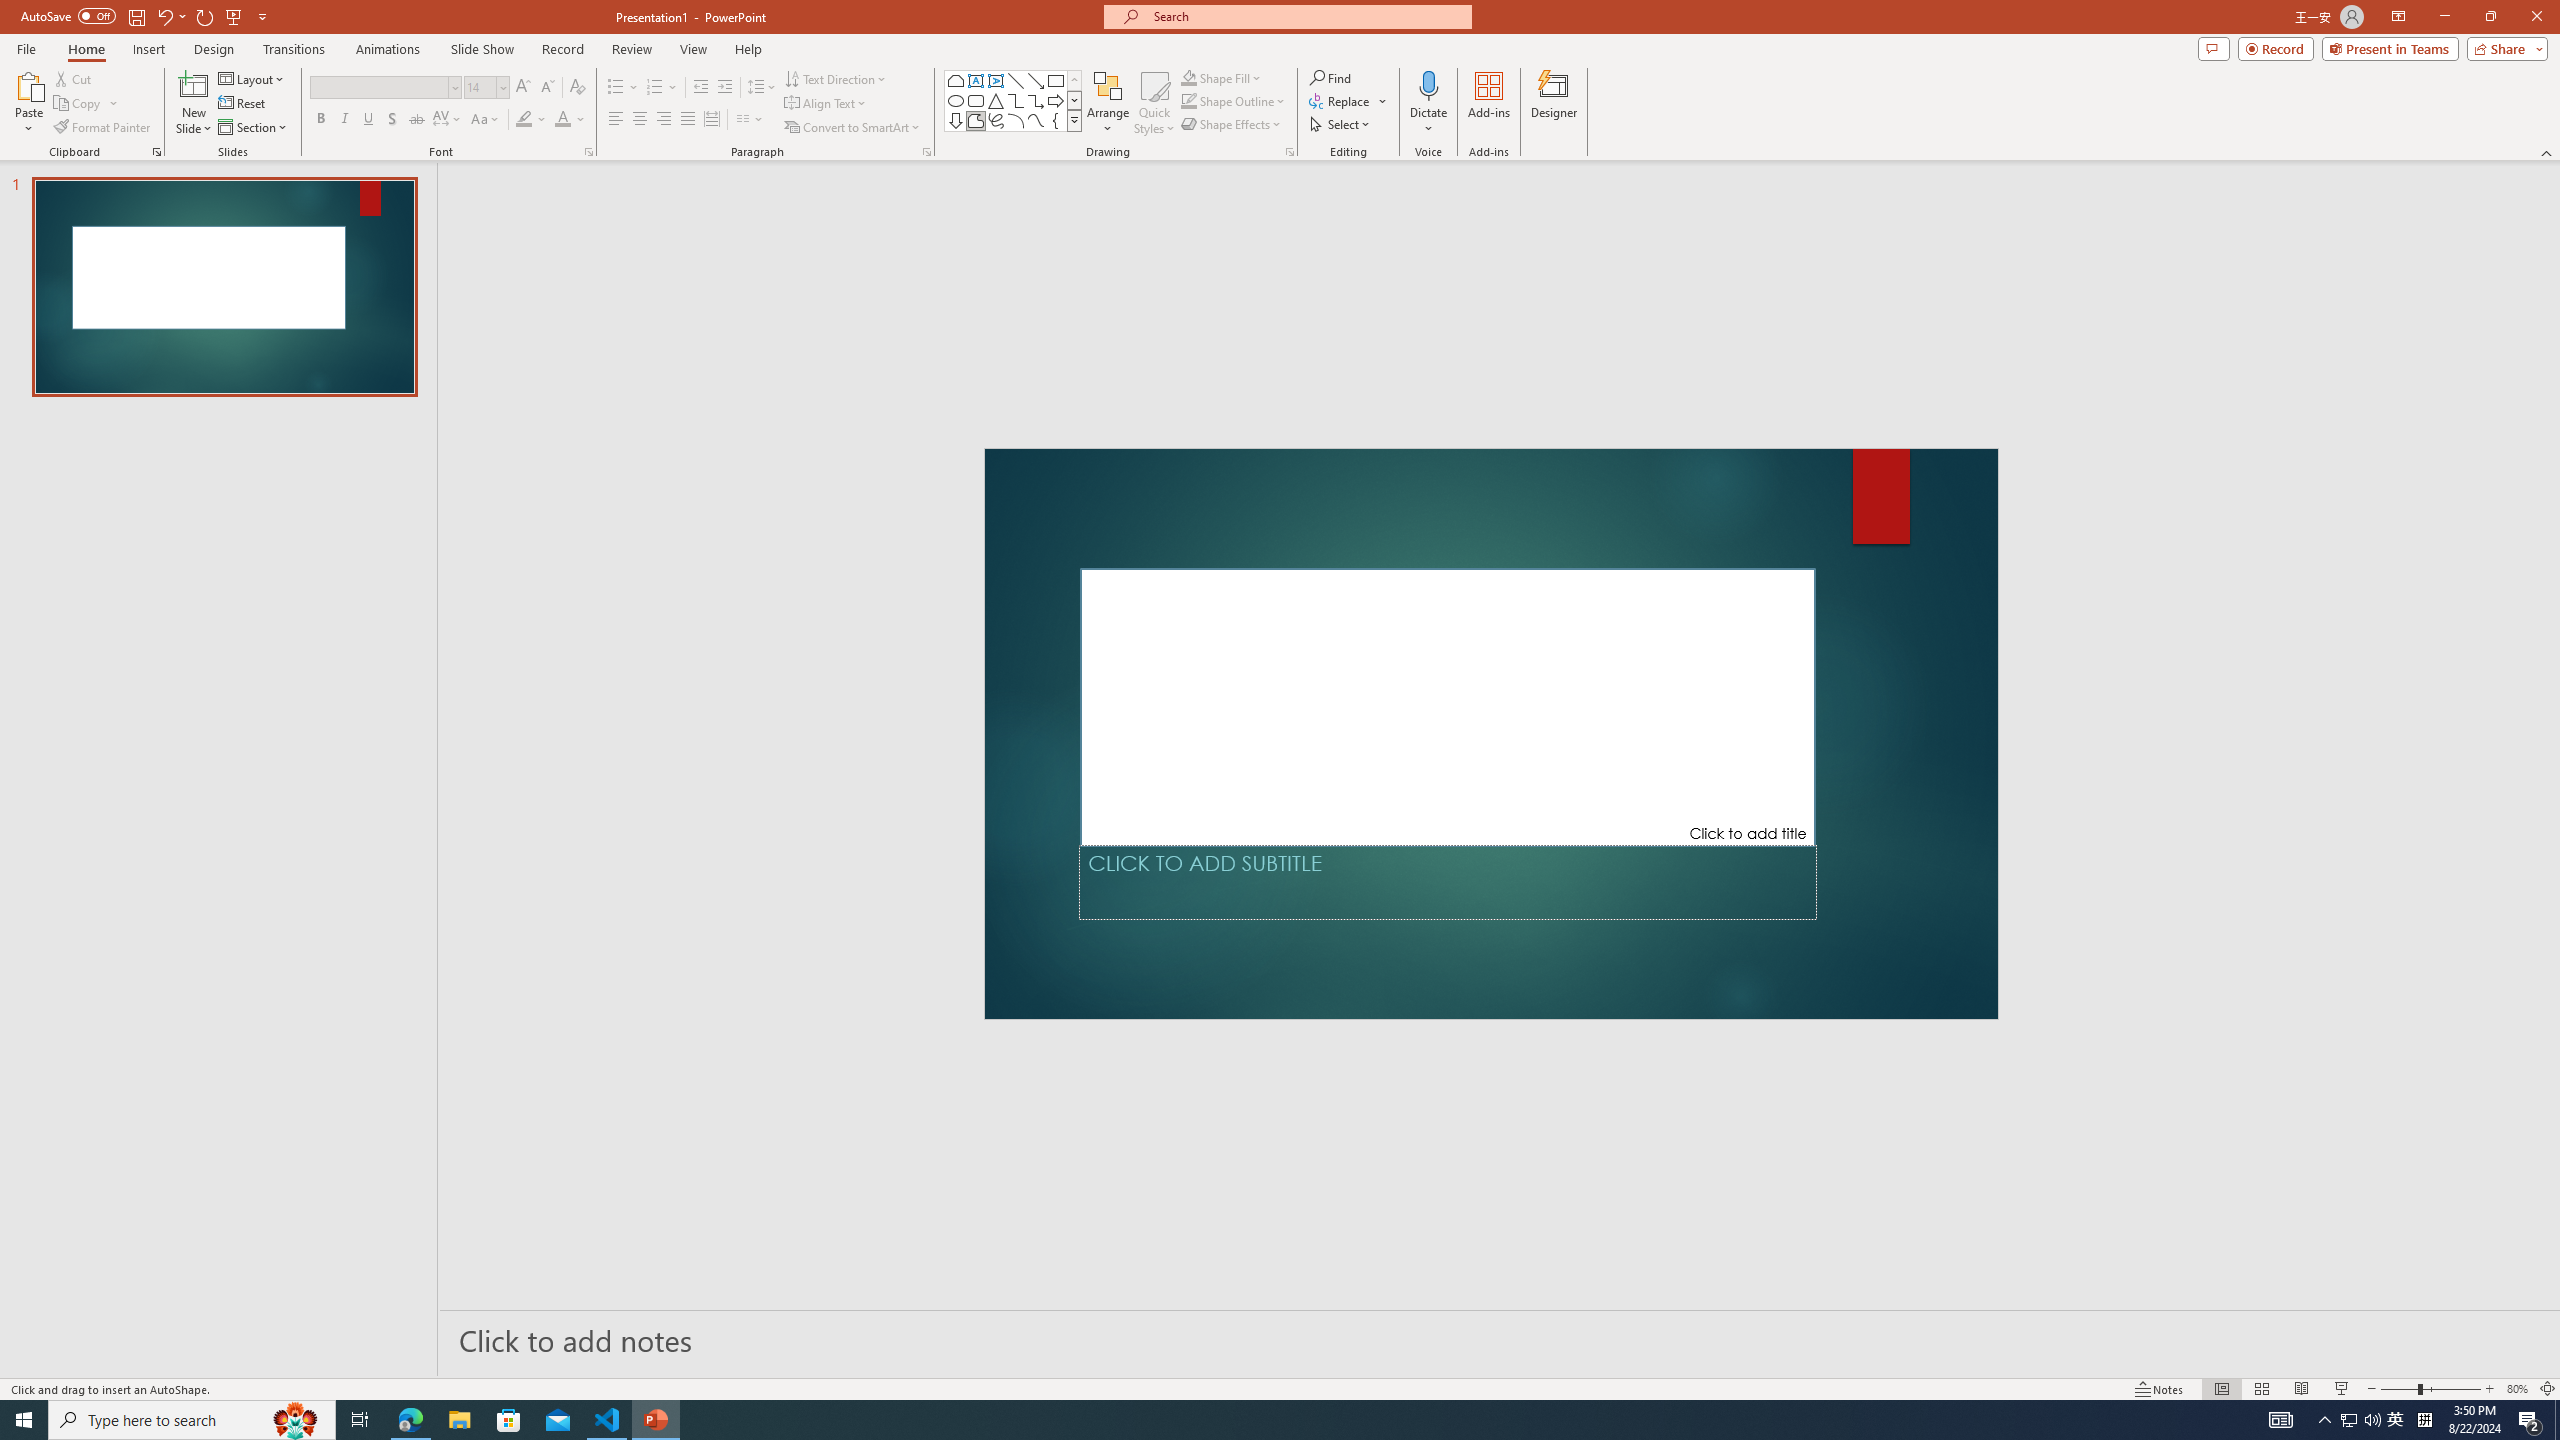 This screenshot has width=2560, height=1440. What do you see at coordinates (664, 120) in the screenshot?
I see `Align Right` at bounding box center [664, 120].